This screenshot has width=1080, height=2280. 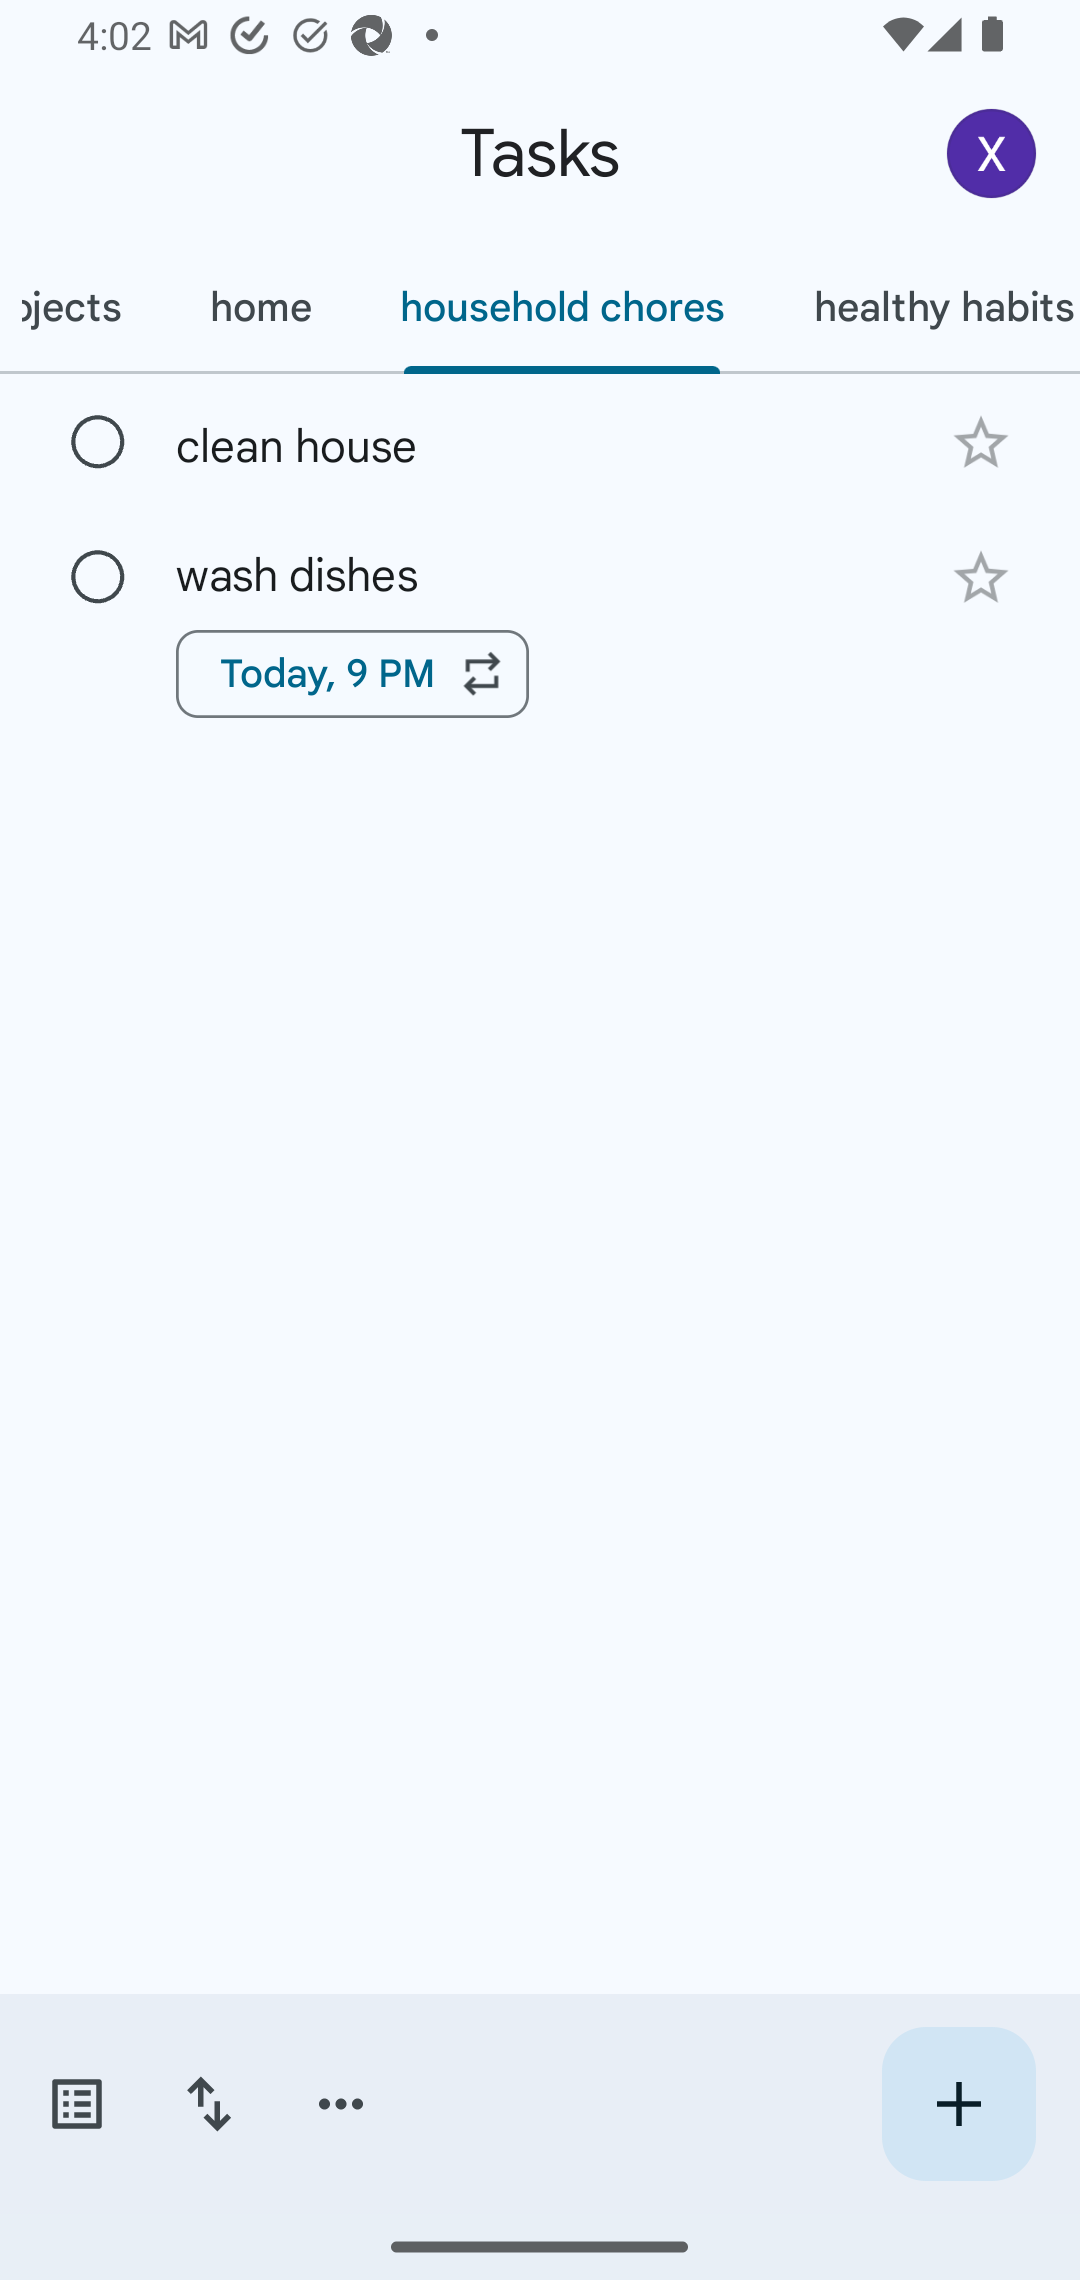 What do you see at coordinates (540, 440) in the screenshot?
I see `clean house clean house Add star Mark as complete` at bounding box center [540, 440].